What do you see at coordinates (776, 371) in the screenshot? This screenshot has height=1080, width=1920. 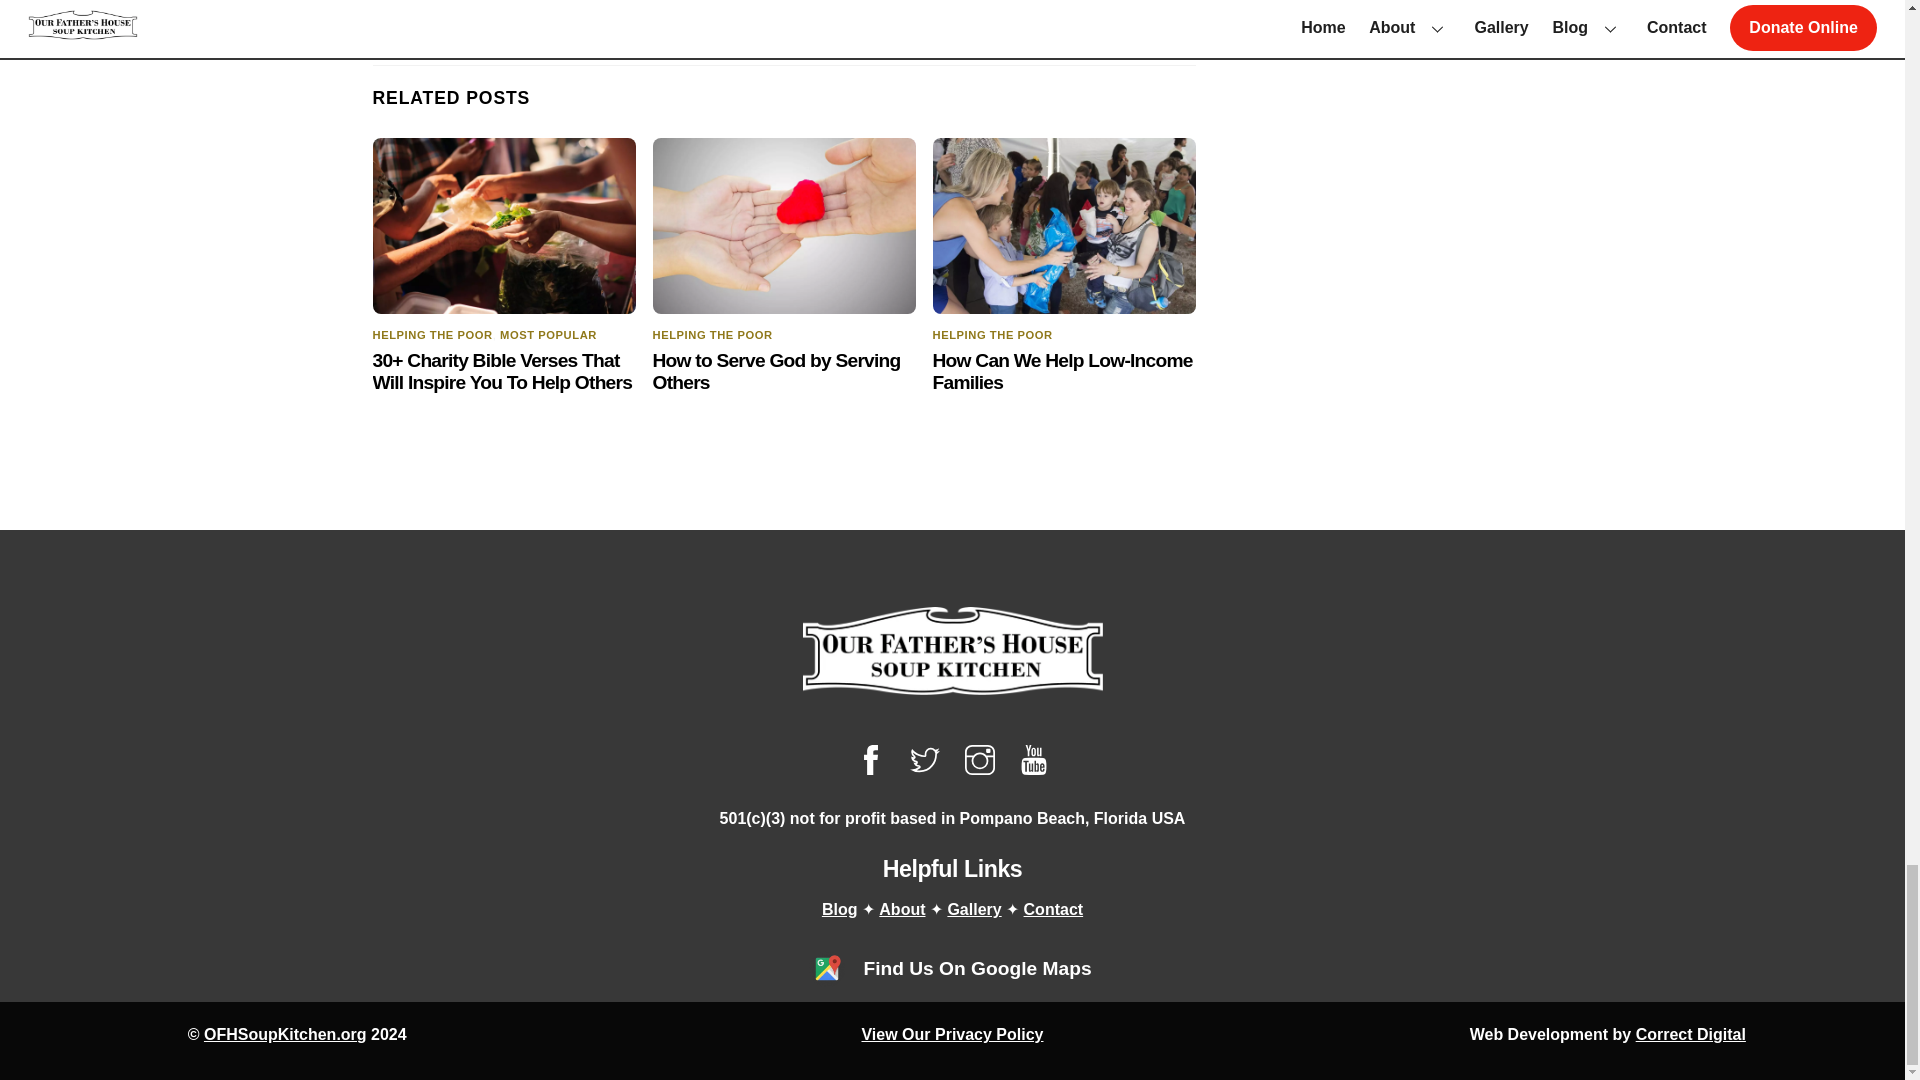 I see `How to Serve God by Serving Others` at bounding box center [776, 371].